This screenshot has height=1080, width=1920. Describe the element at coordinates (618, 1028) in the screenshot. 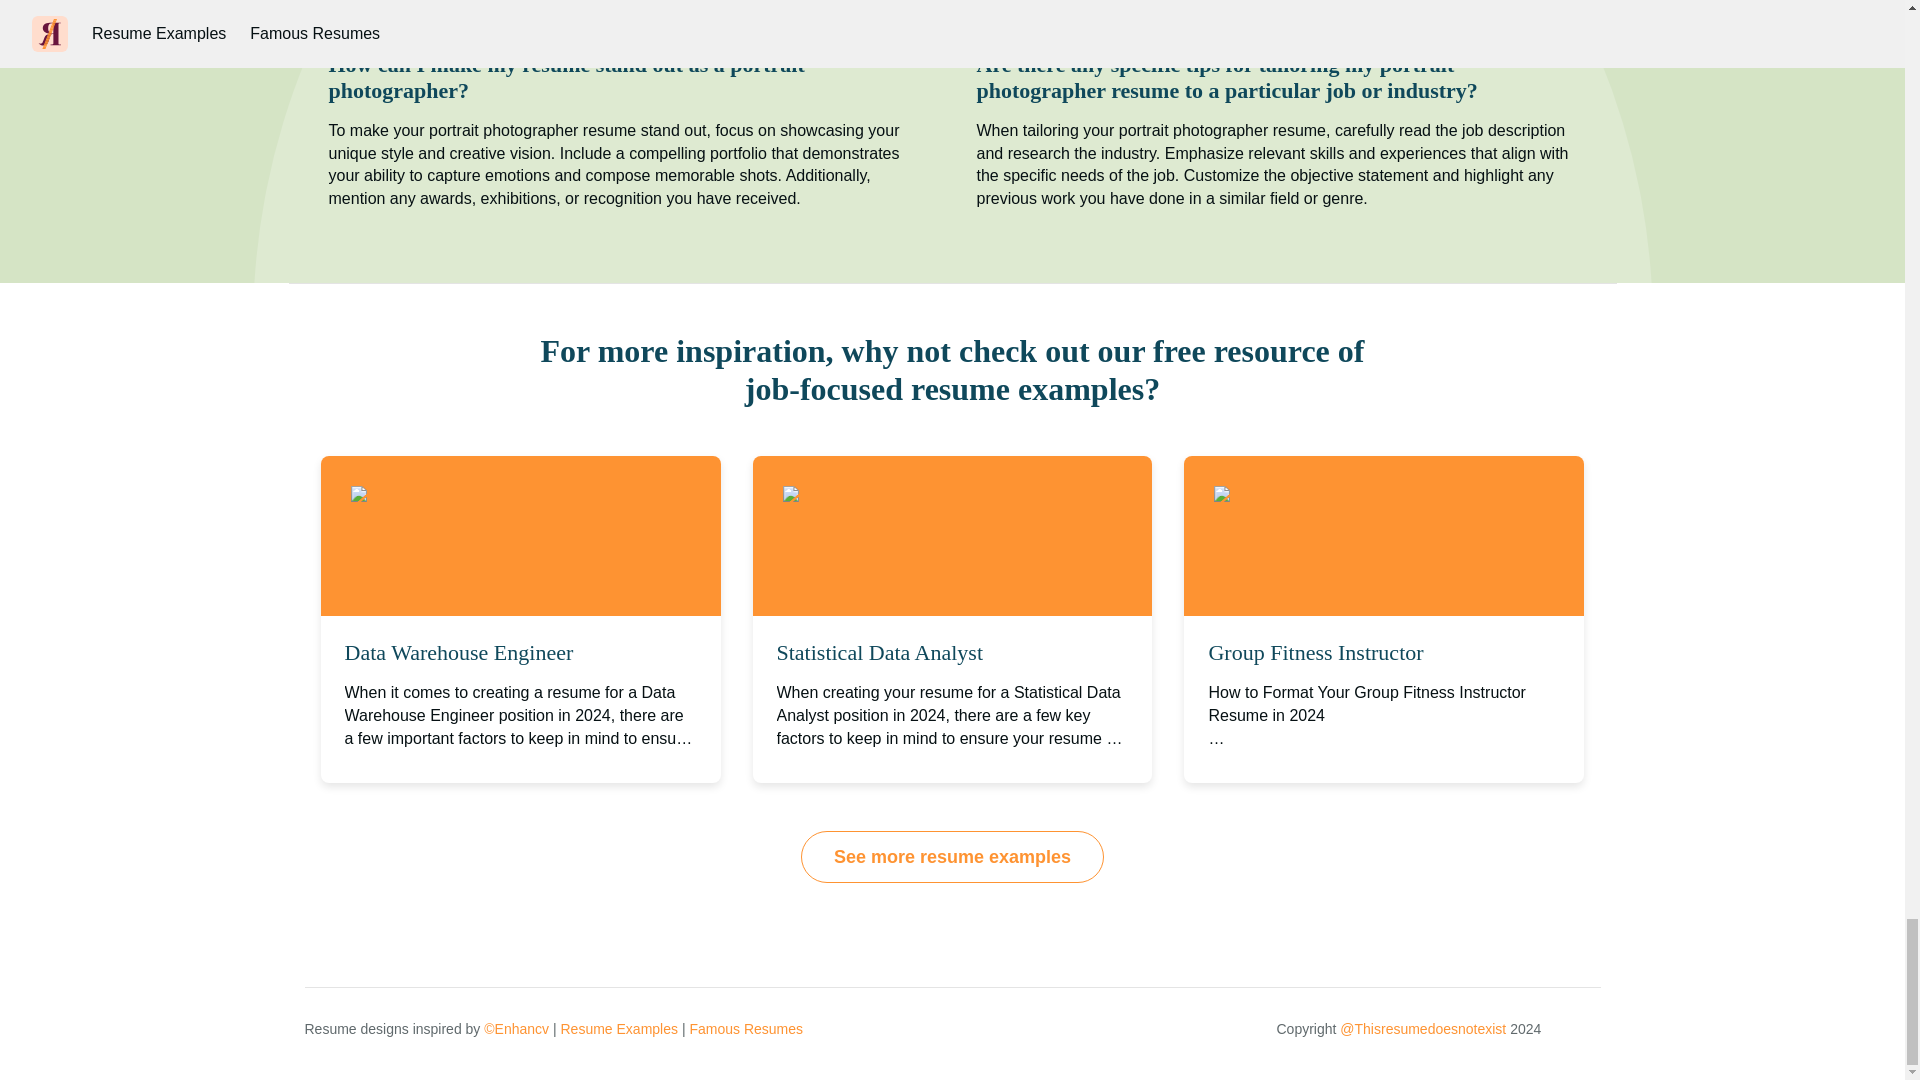

I see `Resume Examples` at that location.